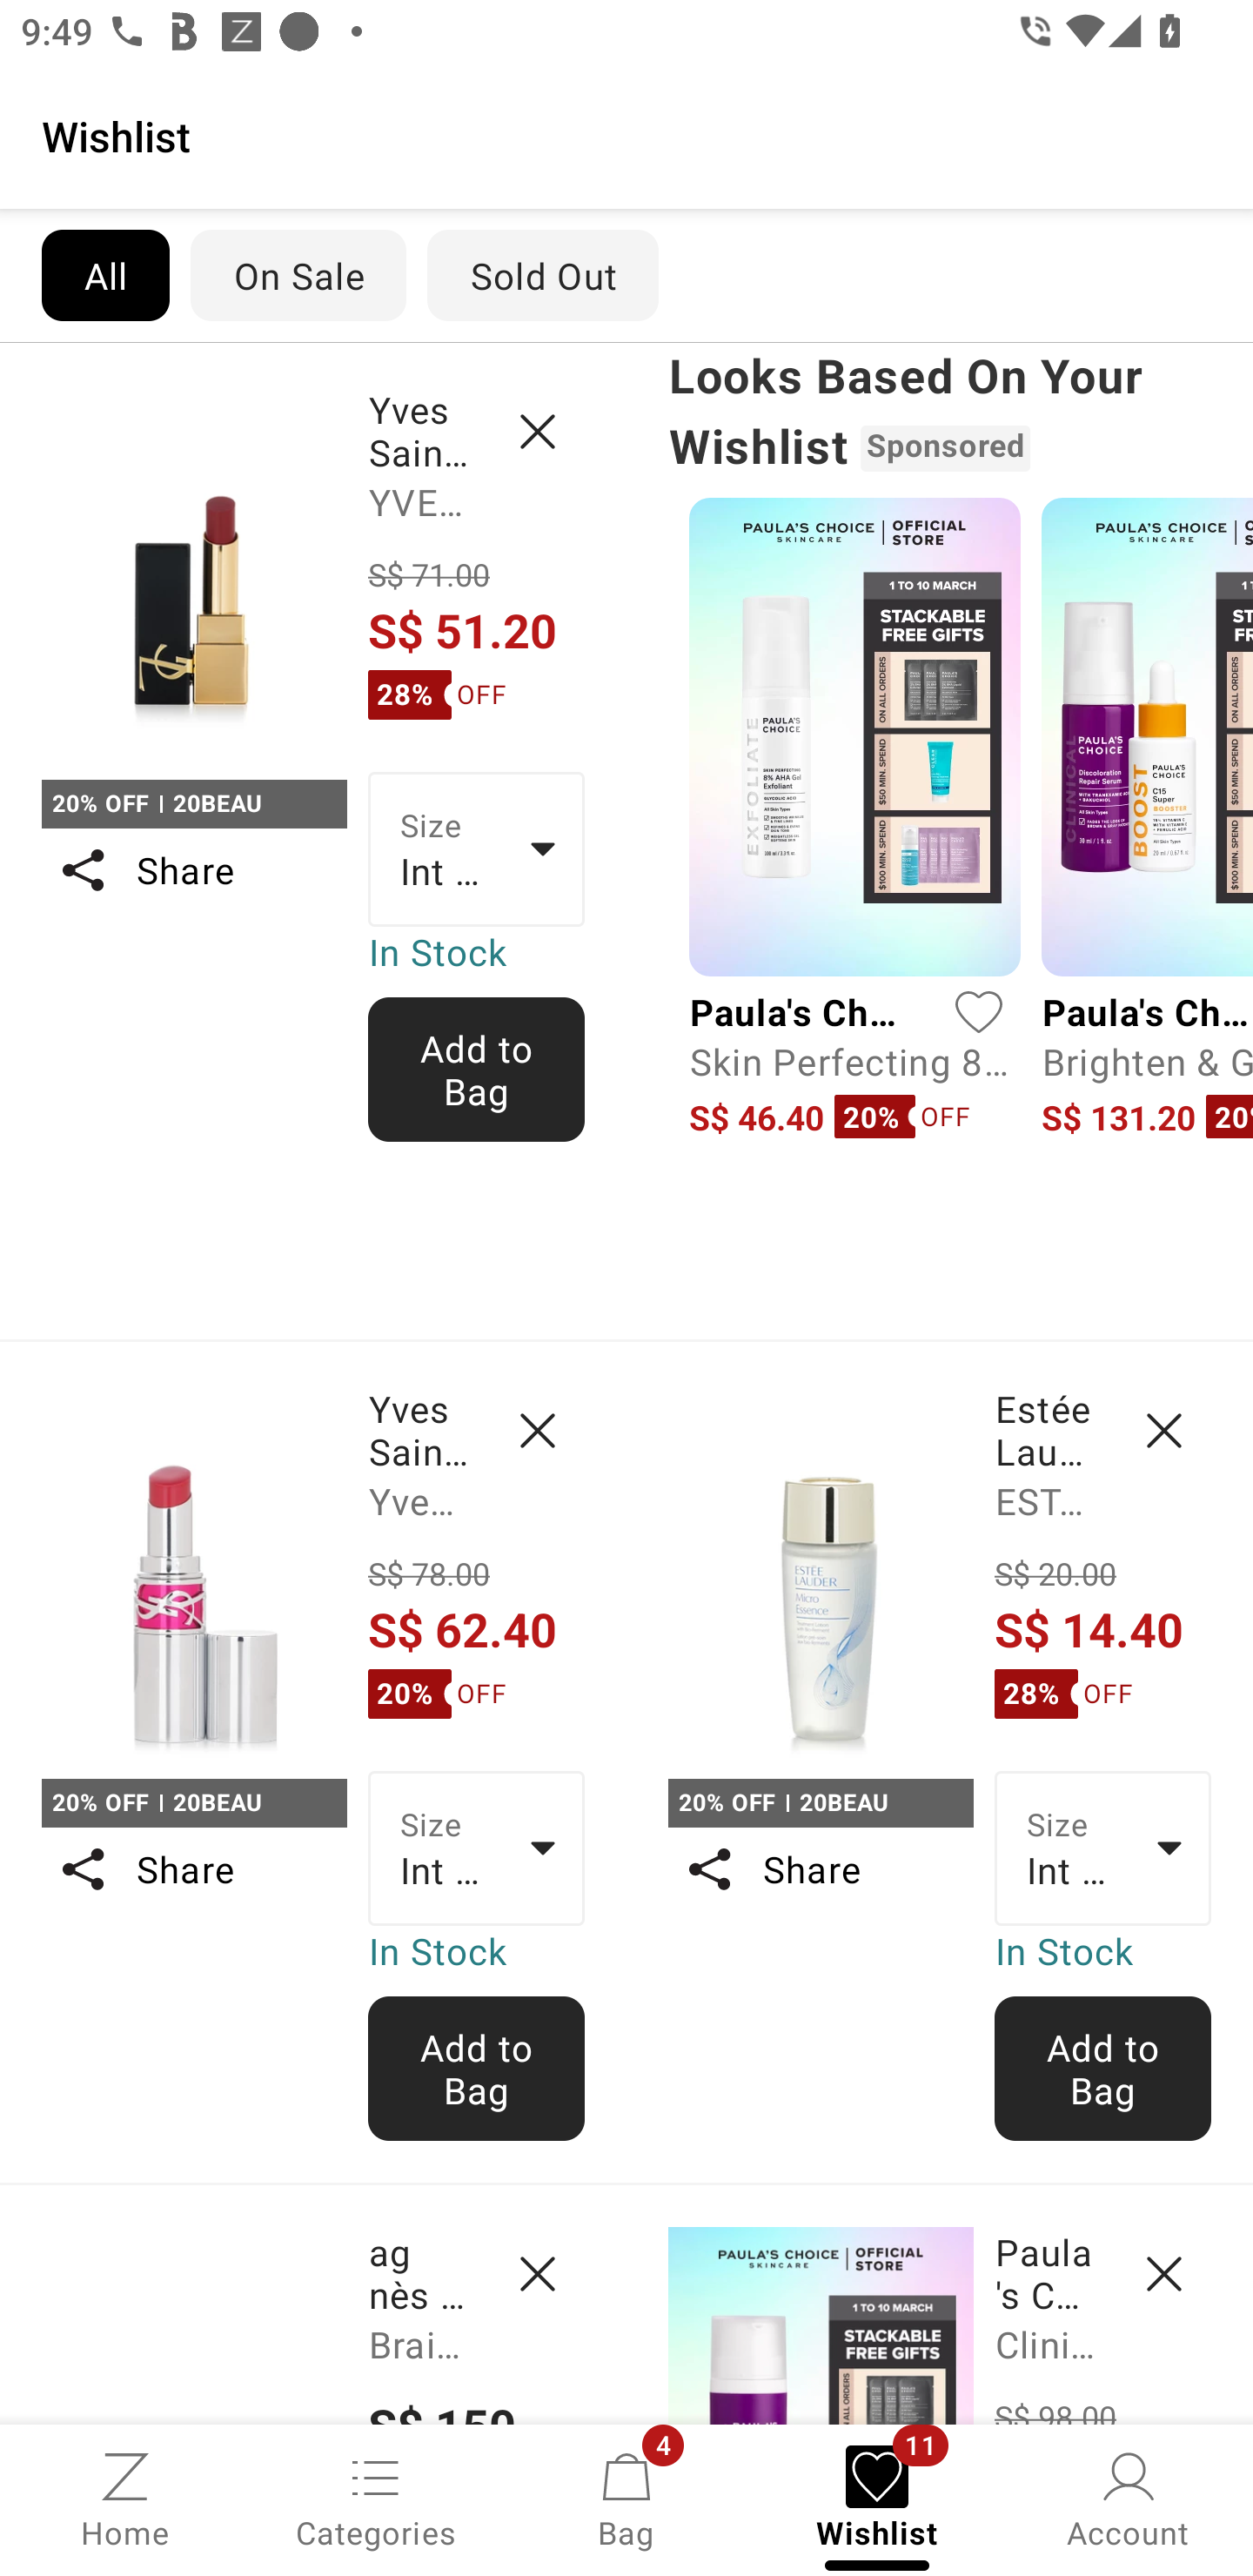 Image resolution: width=1253 pixels, height=2576 pixels. I want to click on On Sale, so click(298, 275).